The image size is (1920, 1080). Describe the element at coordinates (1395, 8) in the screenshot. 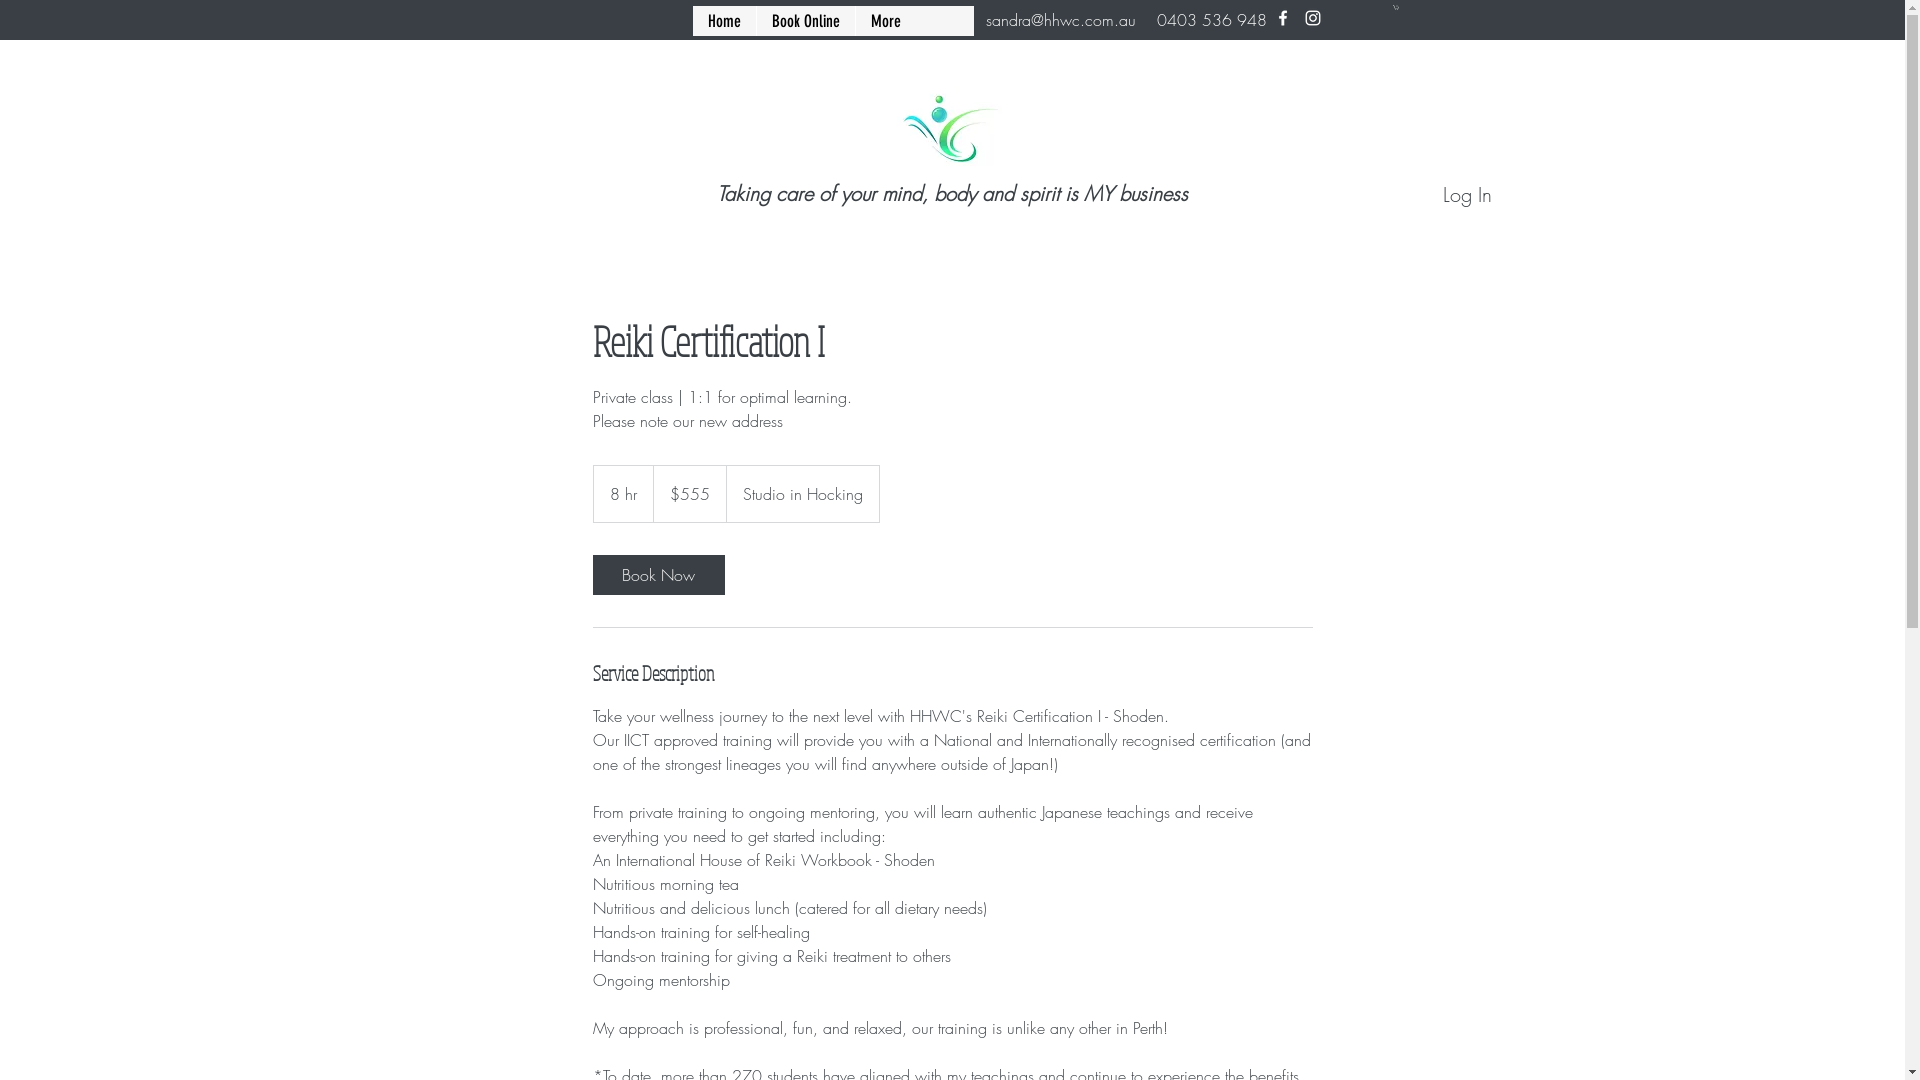

I see `0` at that location.